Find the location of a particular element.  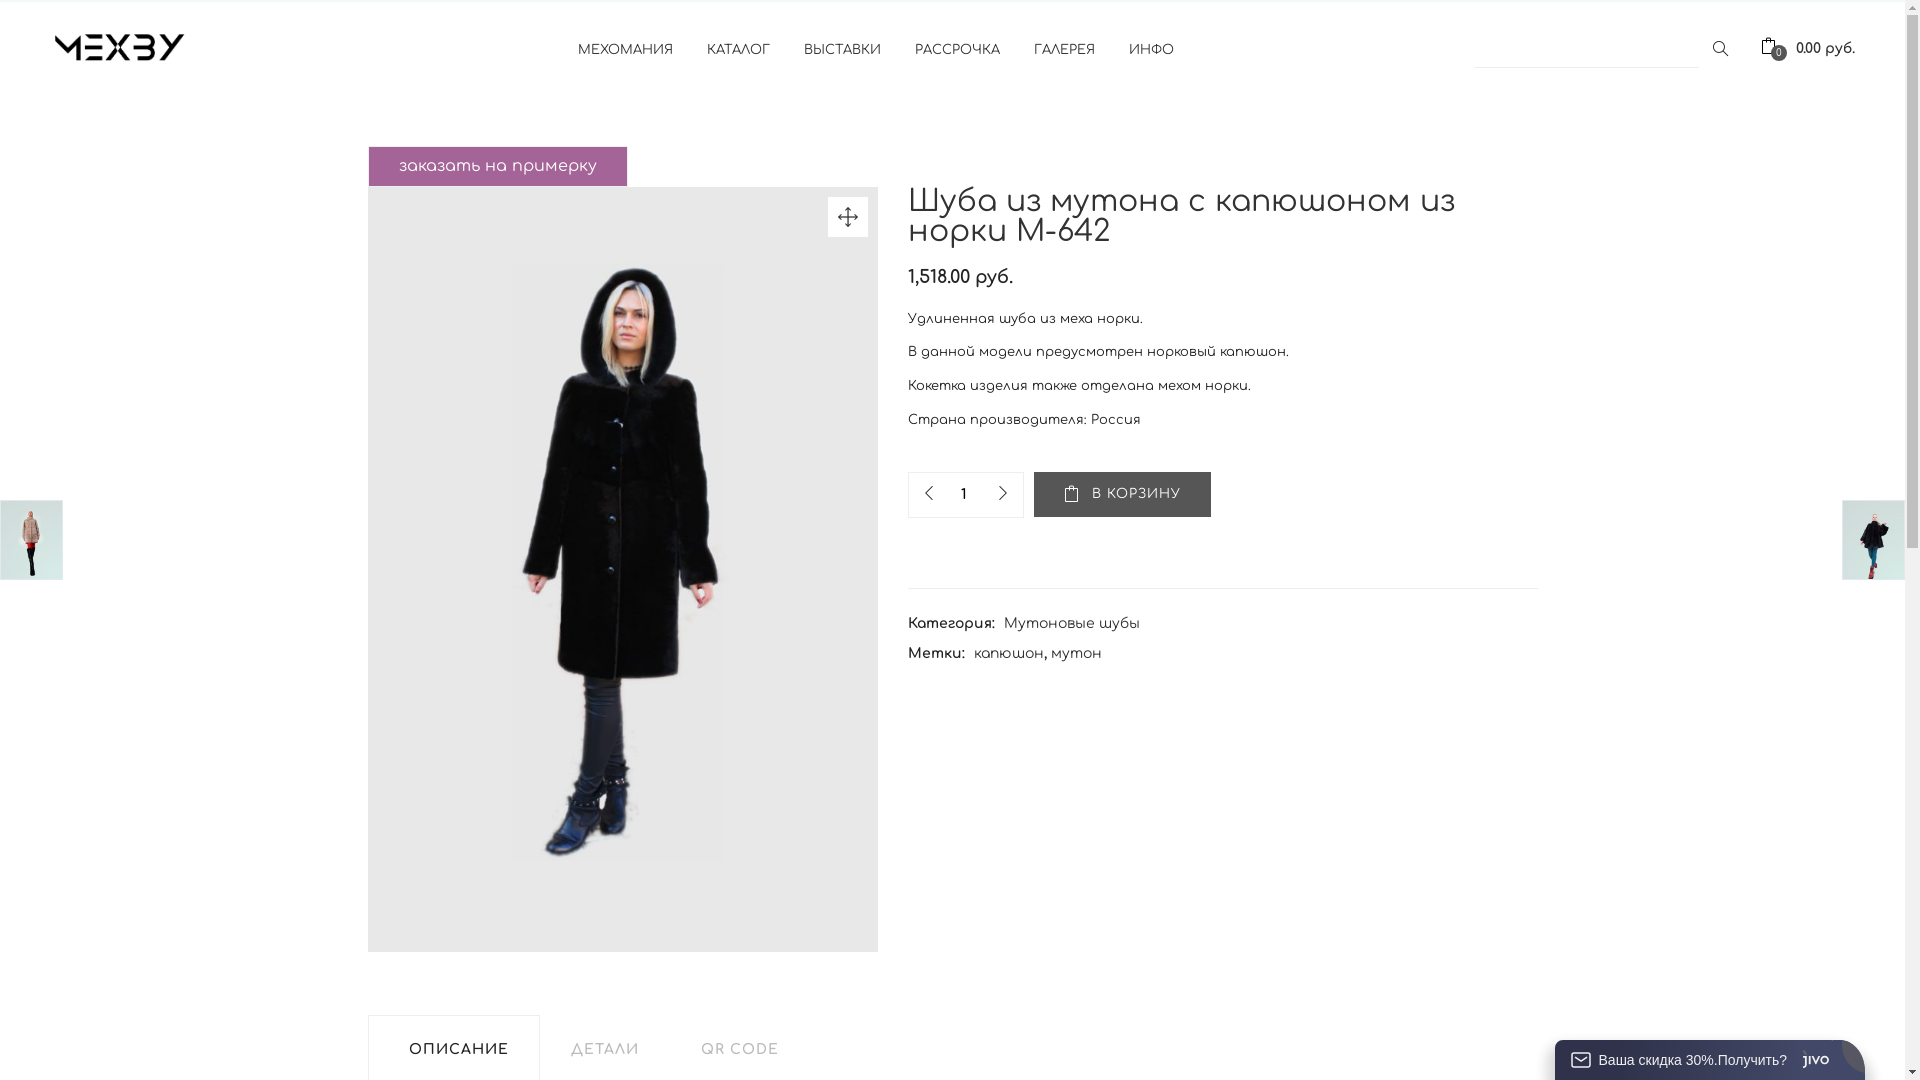

QR CODE is located at coordinates (739, 1050).